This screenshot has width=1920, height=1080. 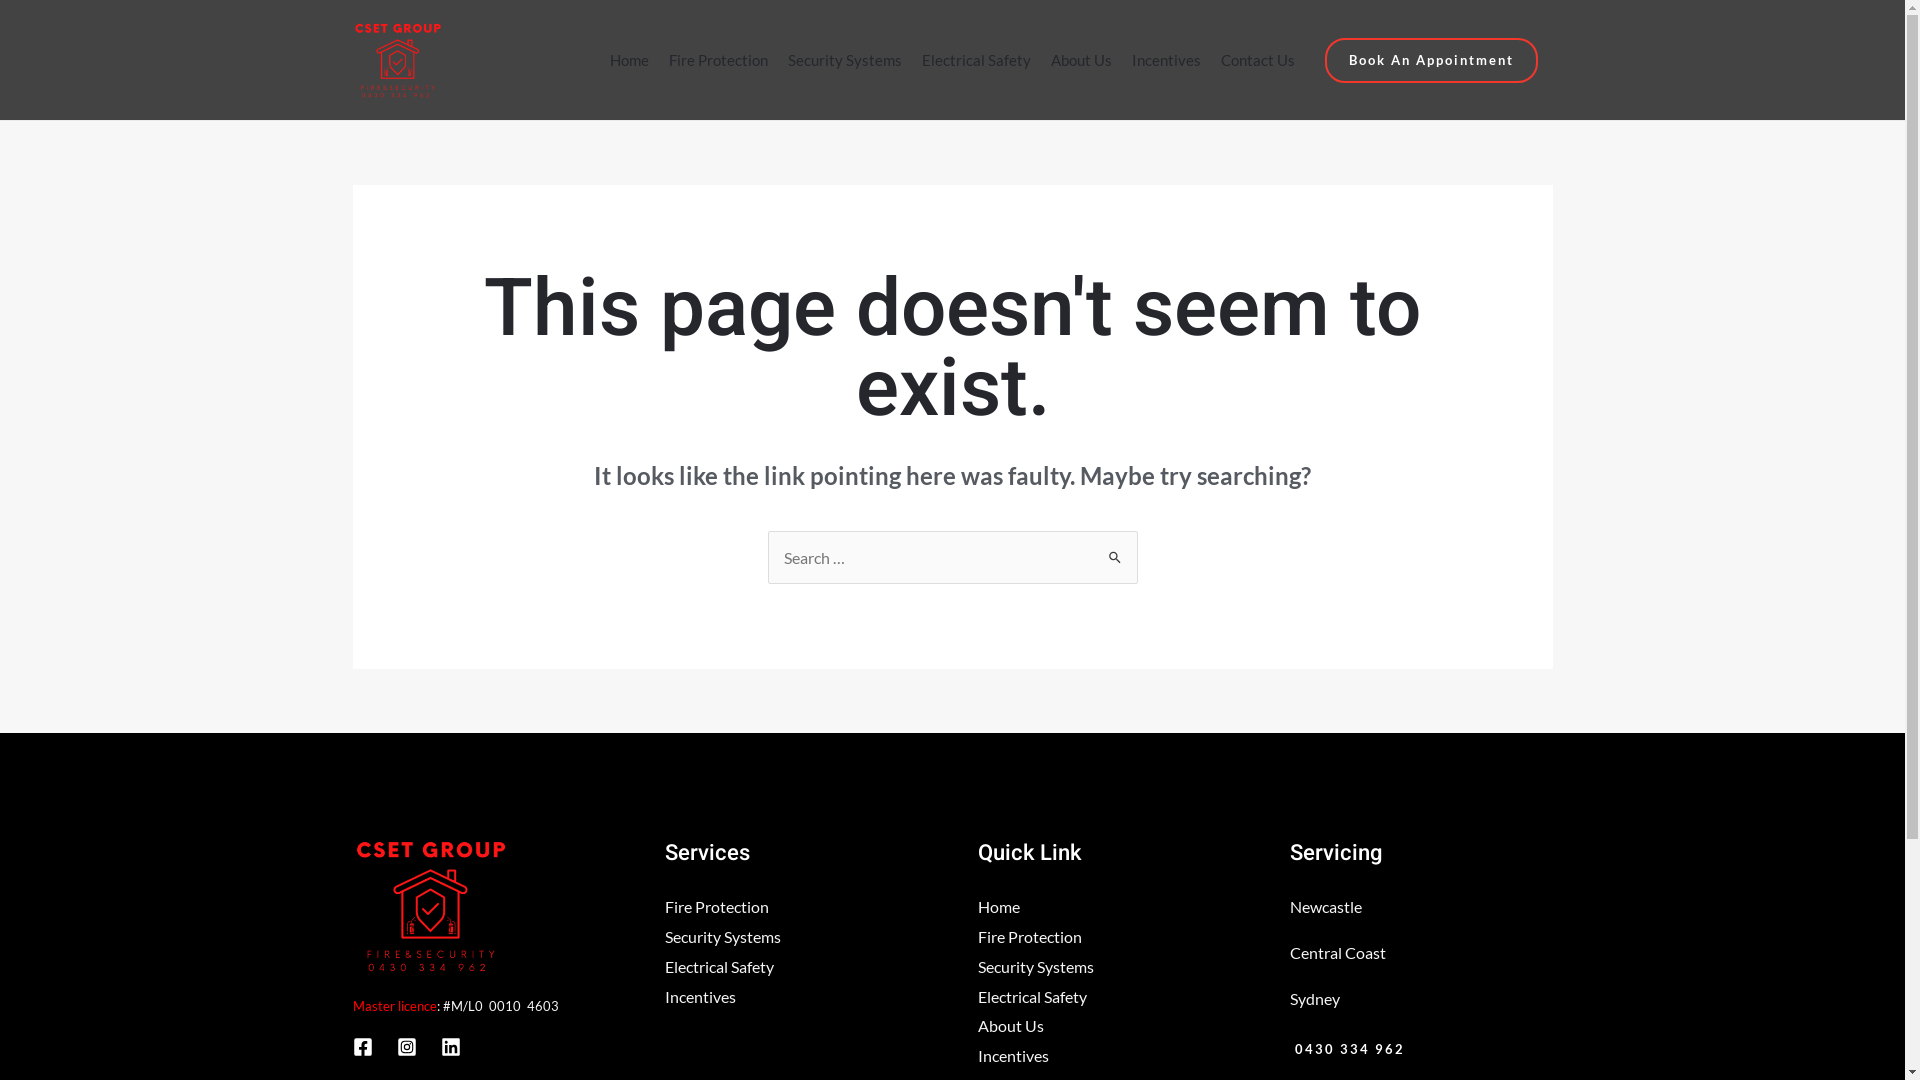 I want to click on Electrical Safety, so click(x=720, y=966).